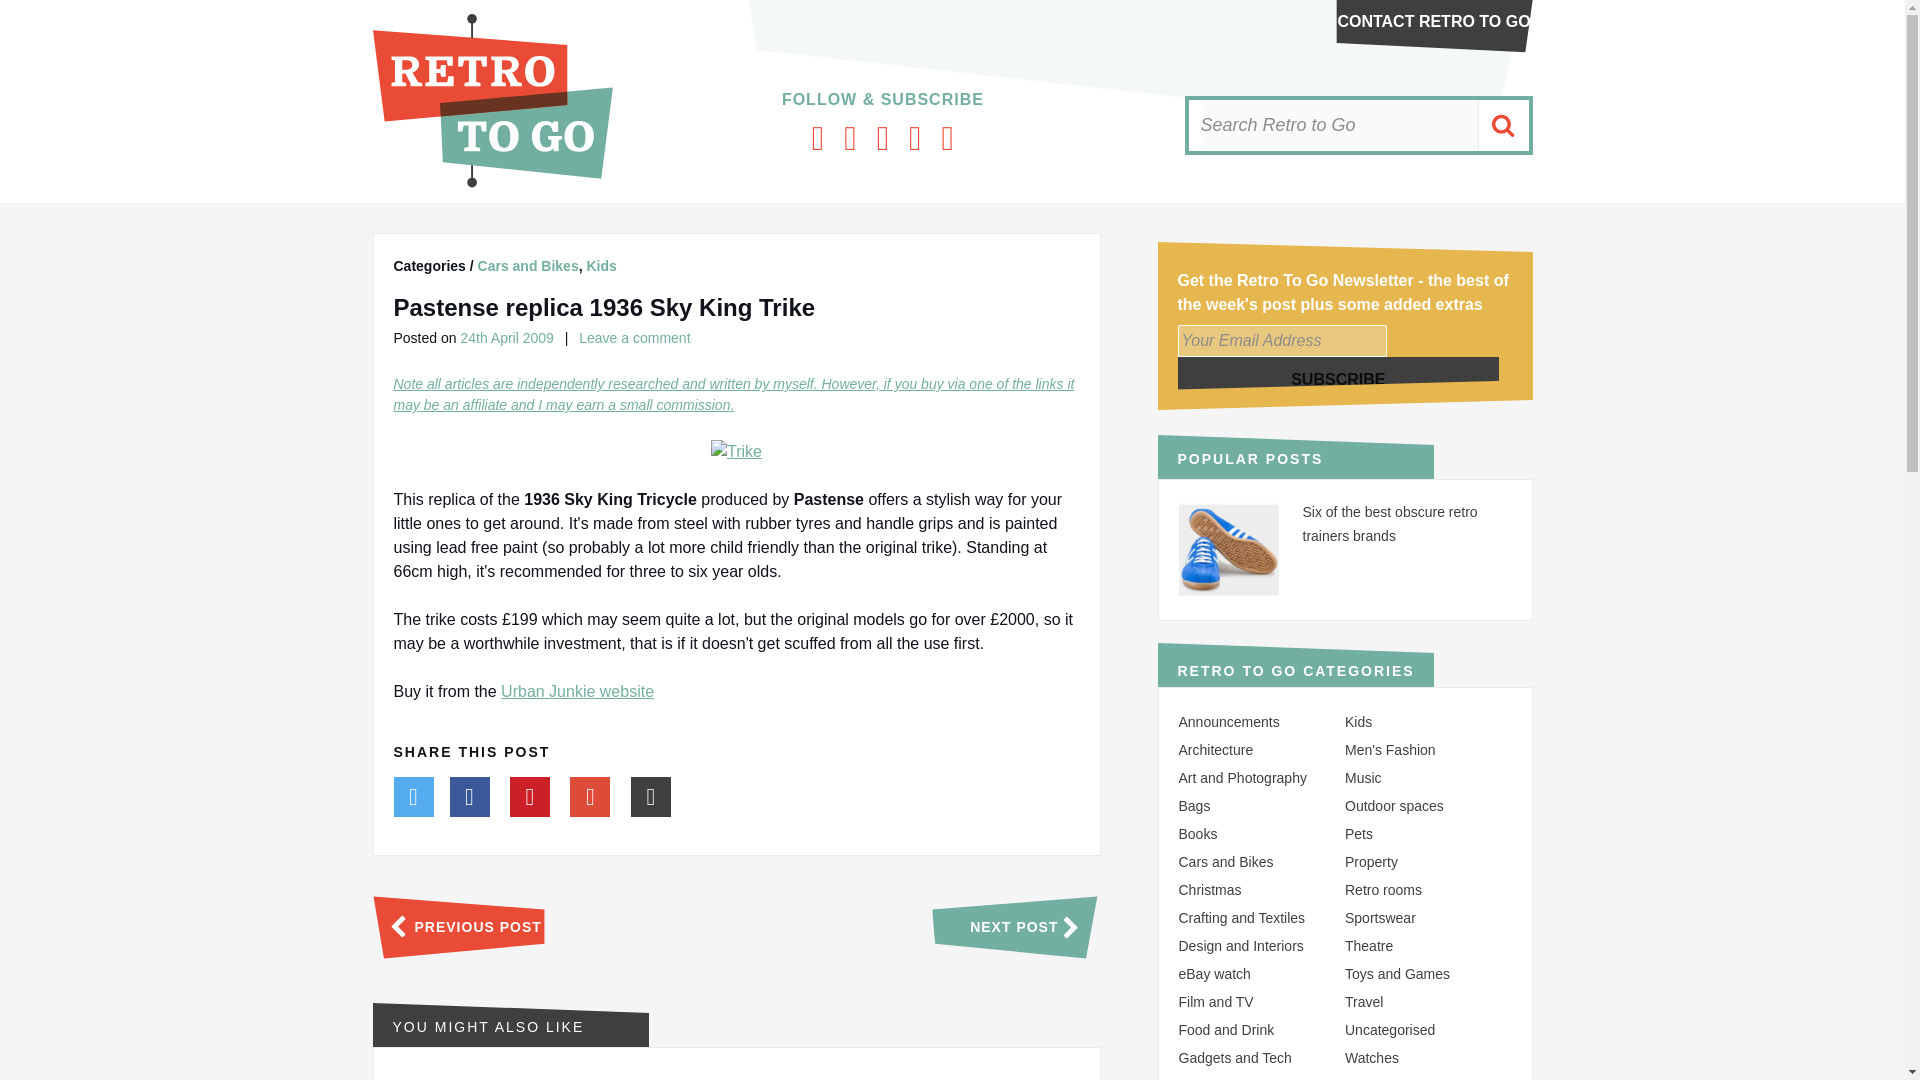  What do you see at coordinates (600, 266) in the screenshot?
I see `Kids` at bounding box center [600, 266].